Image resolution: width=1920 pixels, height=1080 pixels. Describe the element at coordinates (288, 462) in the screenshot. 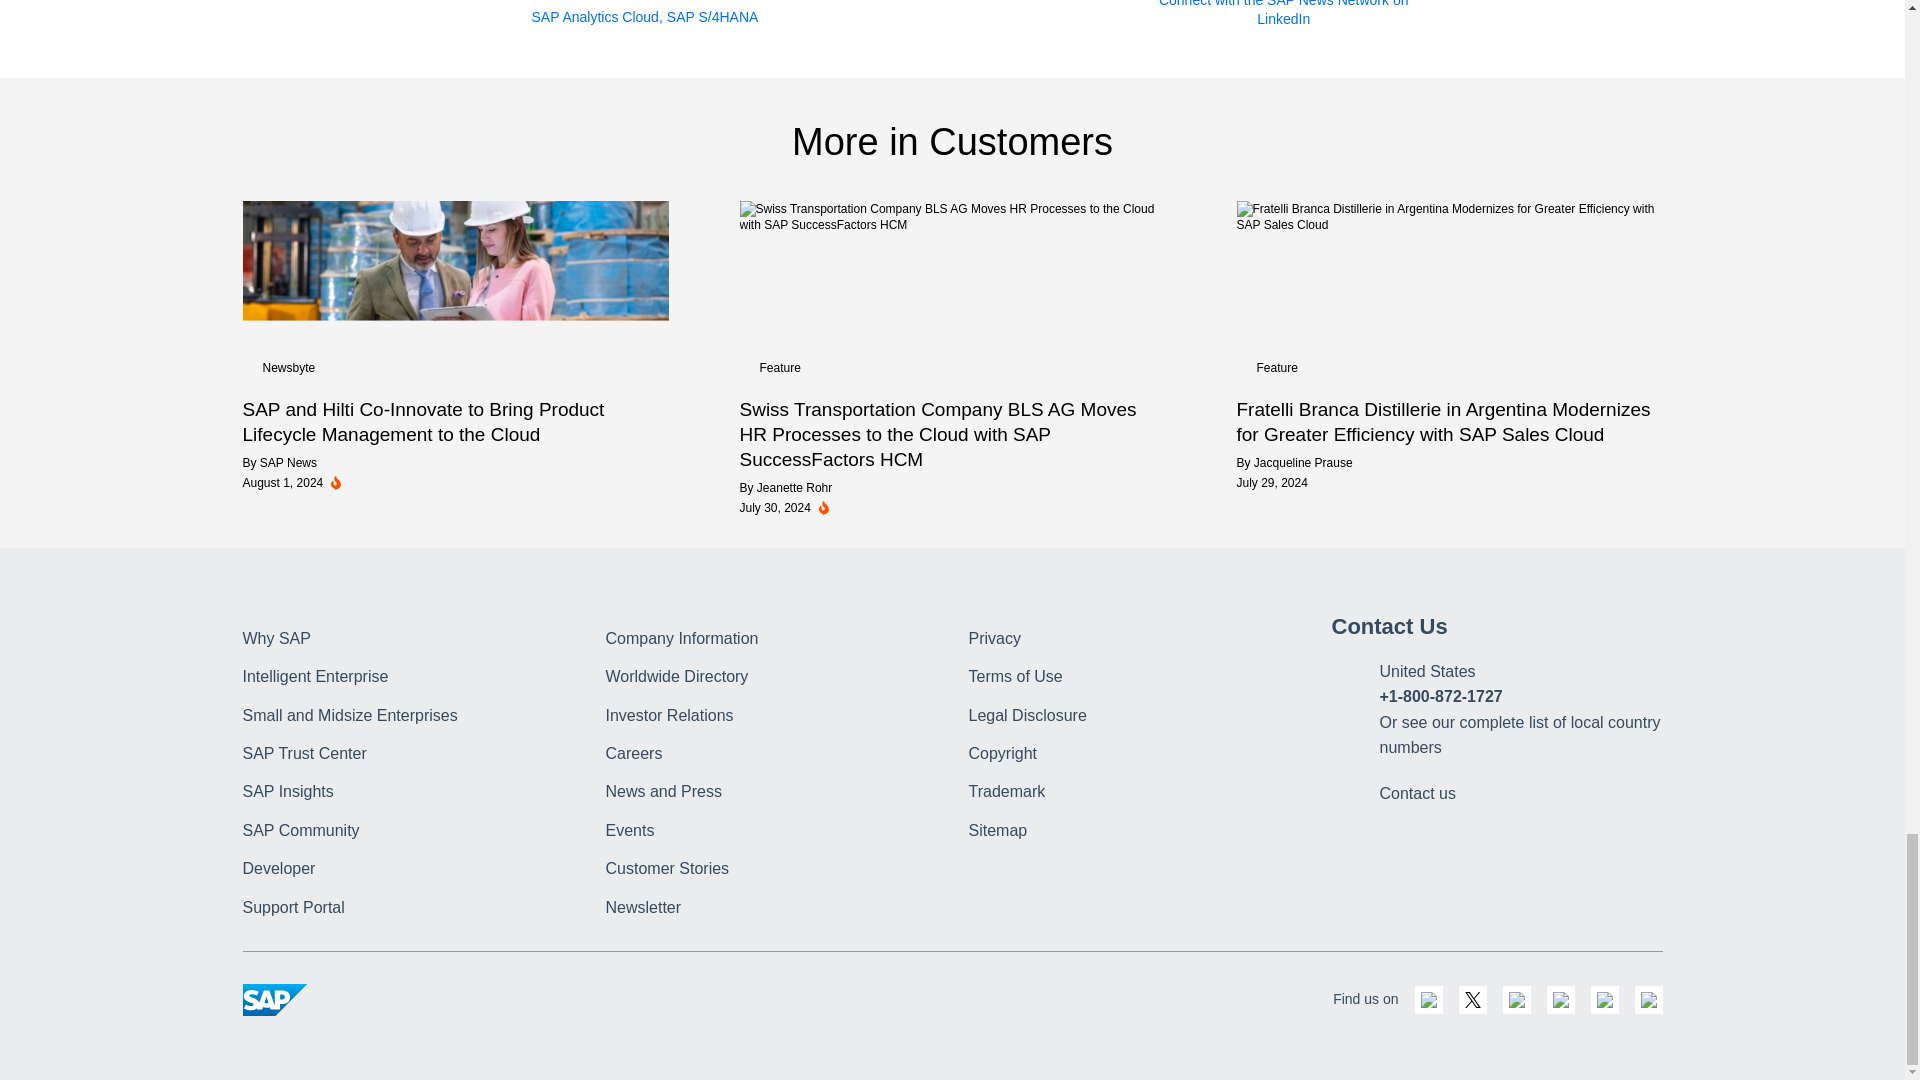

I see `Posts by SAP News` at that location.